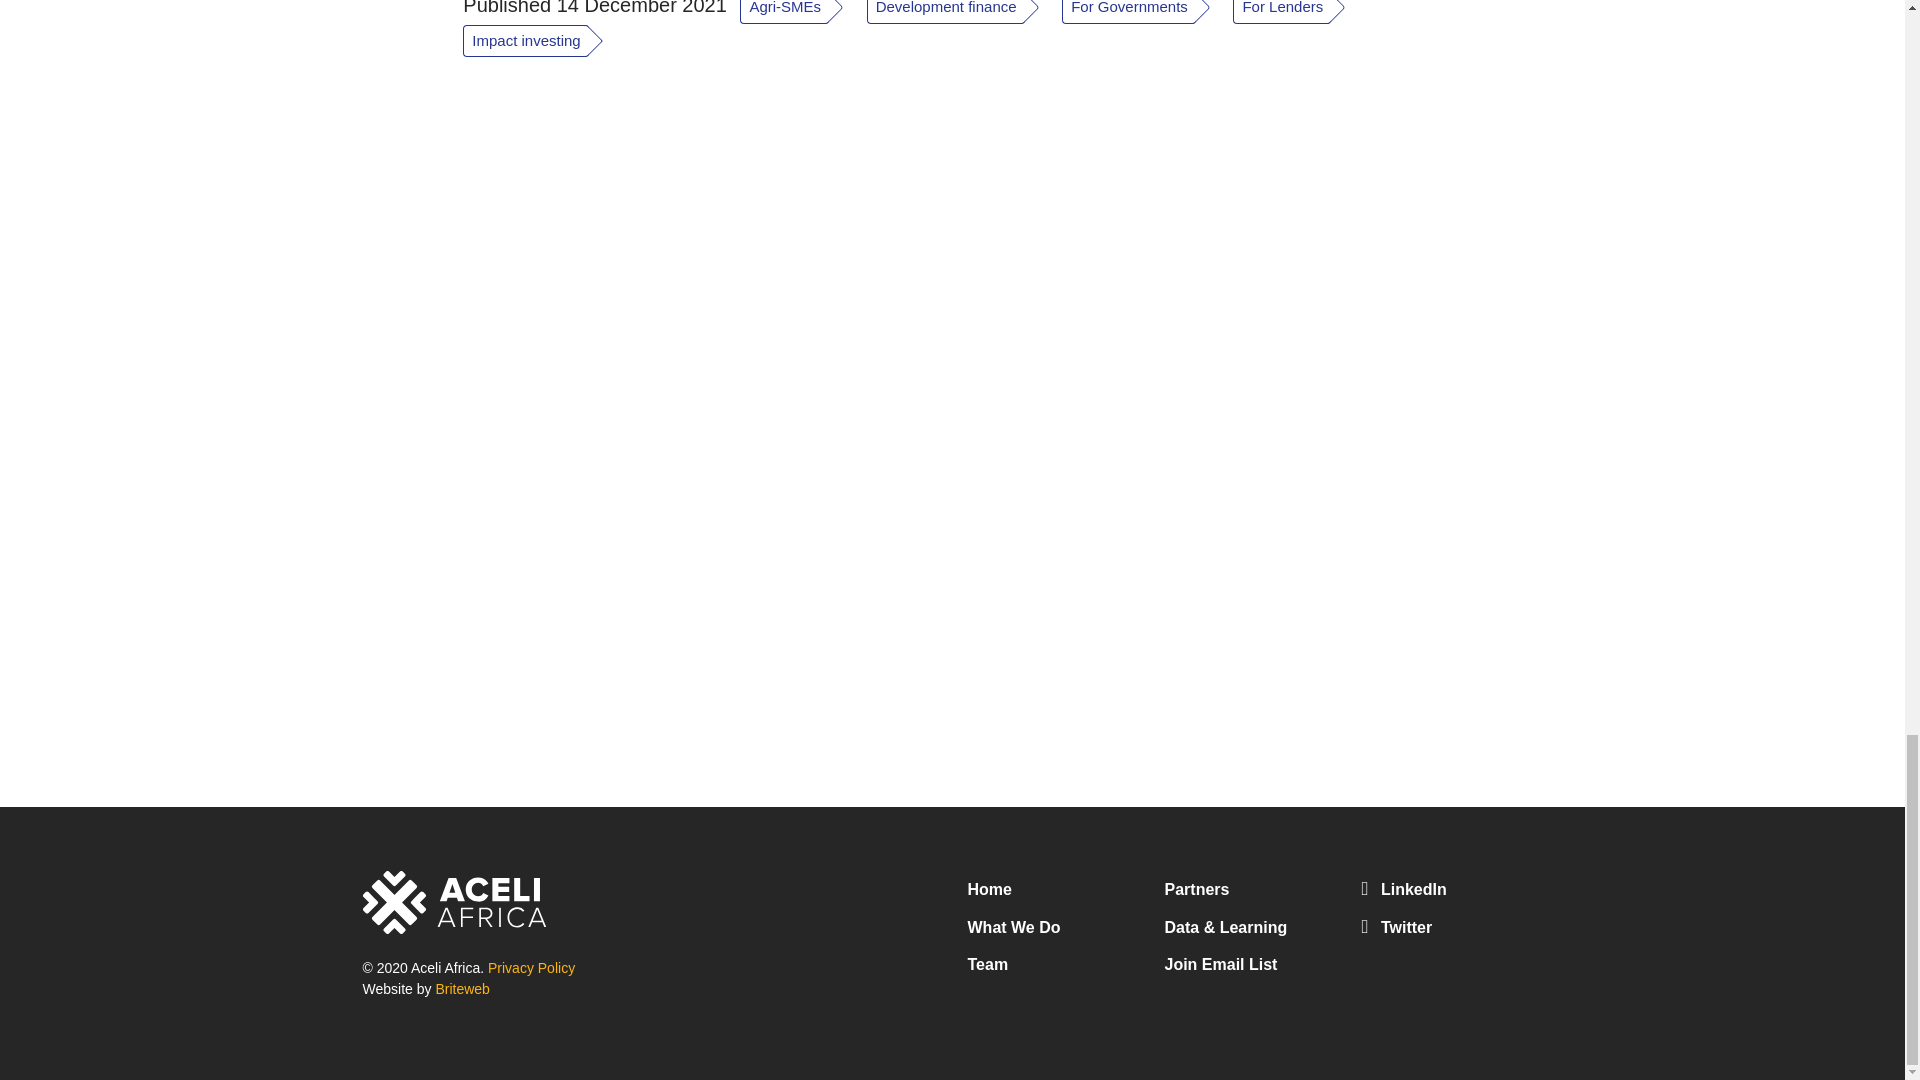 The width and height of the screenshot is (1920, 1080). What do you see at coordinates (1146, 10) in the screenshot?
I see `For Governments` at bounding box center [1146, 10].